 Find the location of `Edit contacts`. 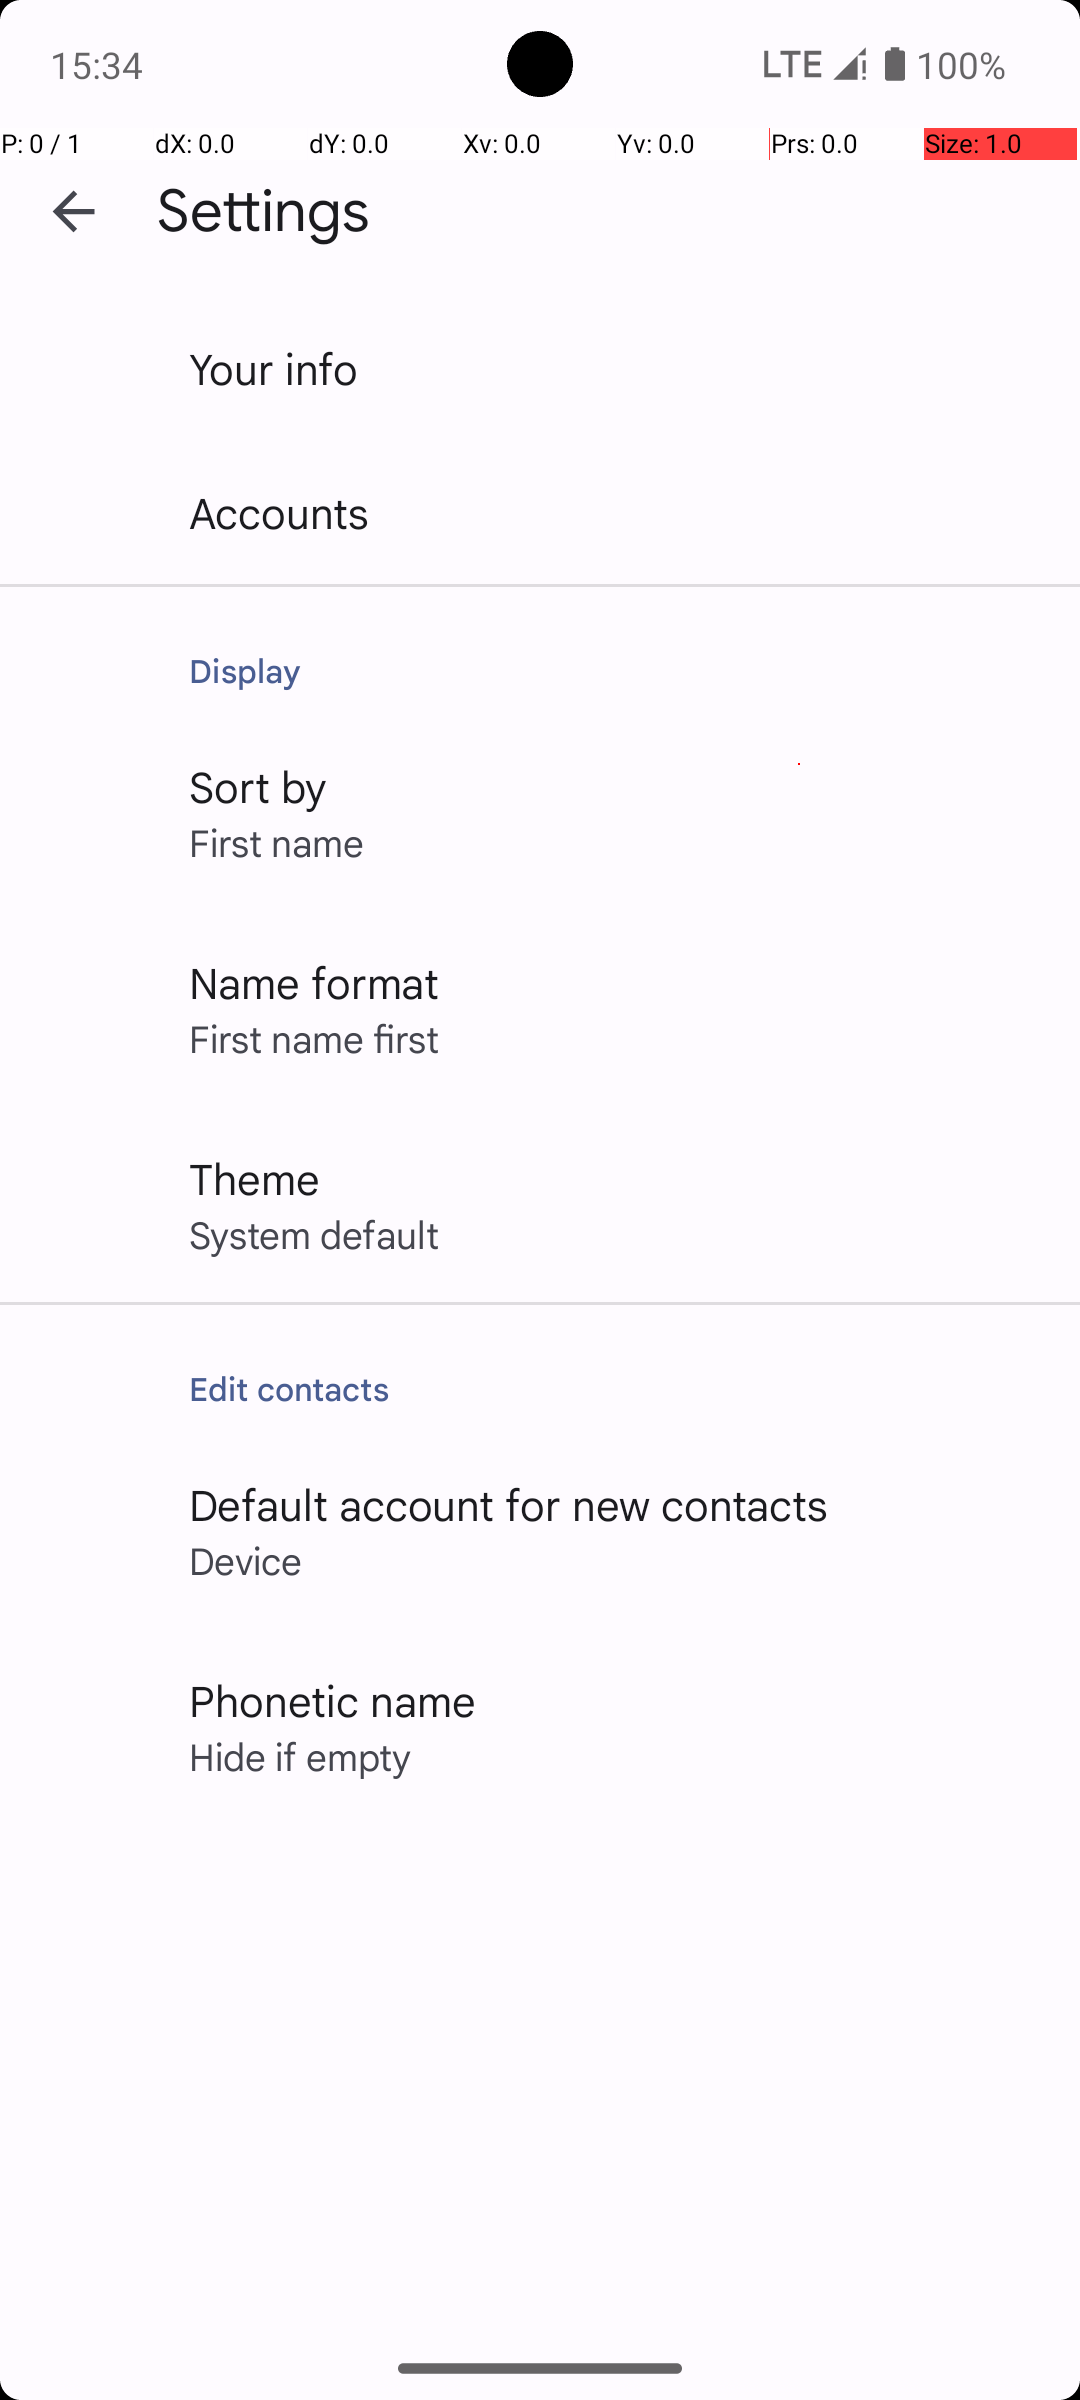

Edit contacts is located at coordinates (614, 1388).